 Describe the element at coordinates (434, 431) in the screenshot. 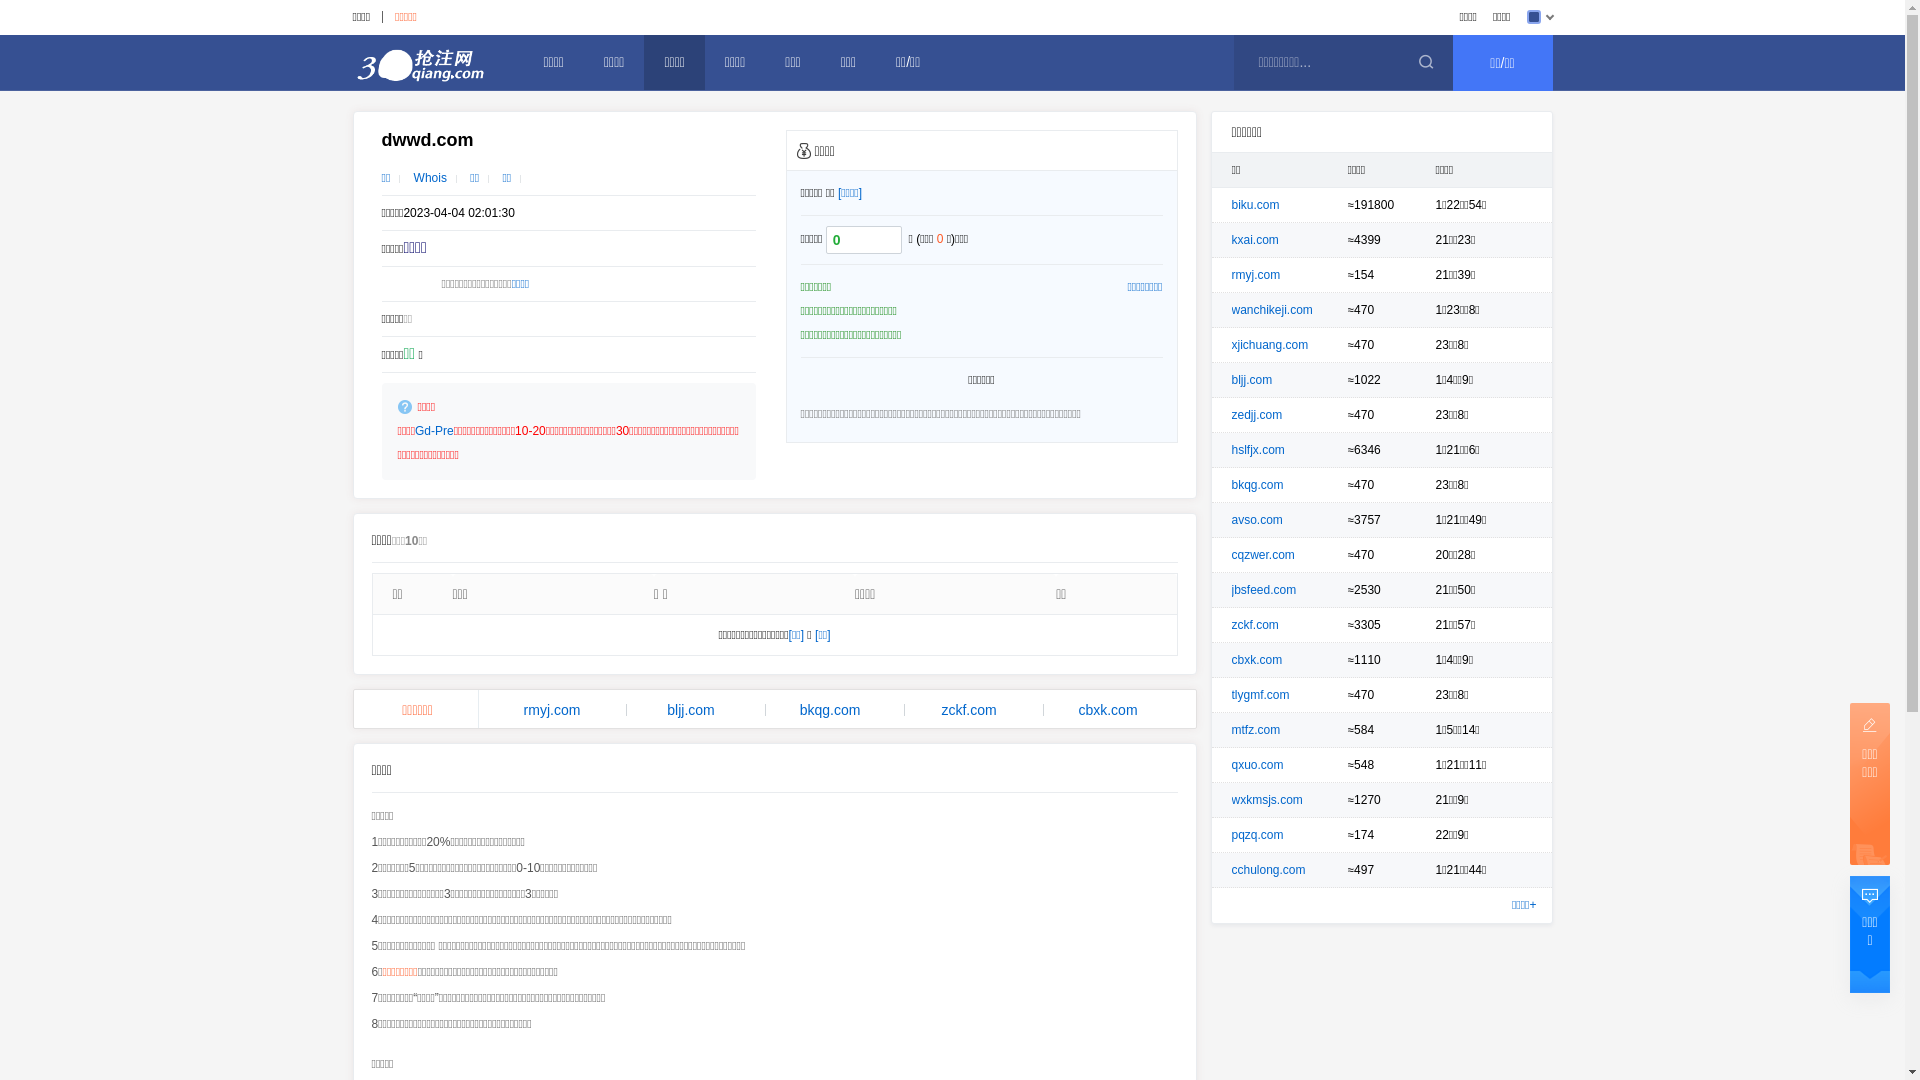

I see `Gd-Pre` at that location.